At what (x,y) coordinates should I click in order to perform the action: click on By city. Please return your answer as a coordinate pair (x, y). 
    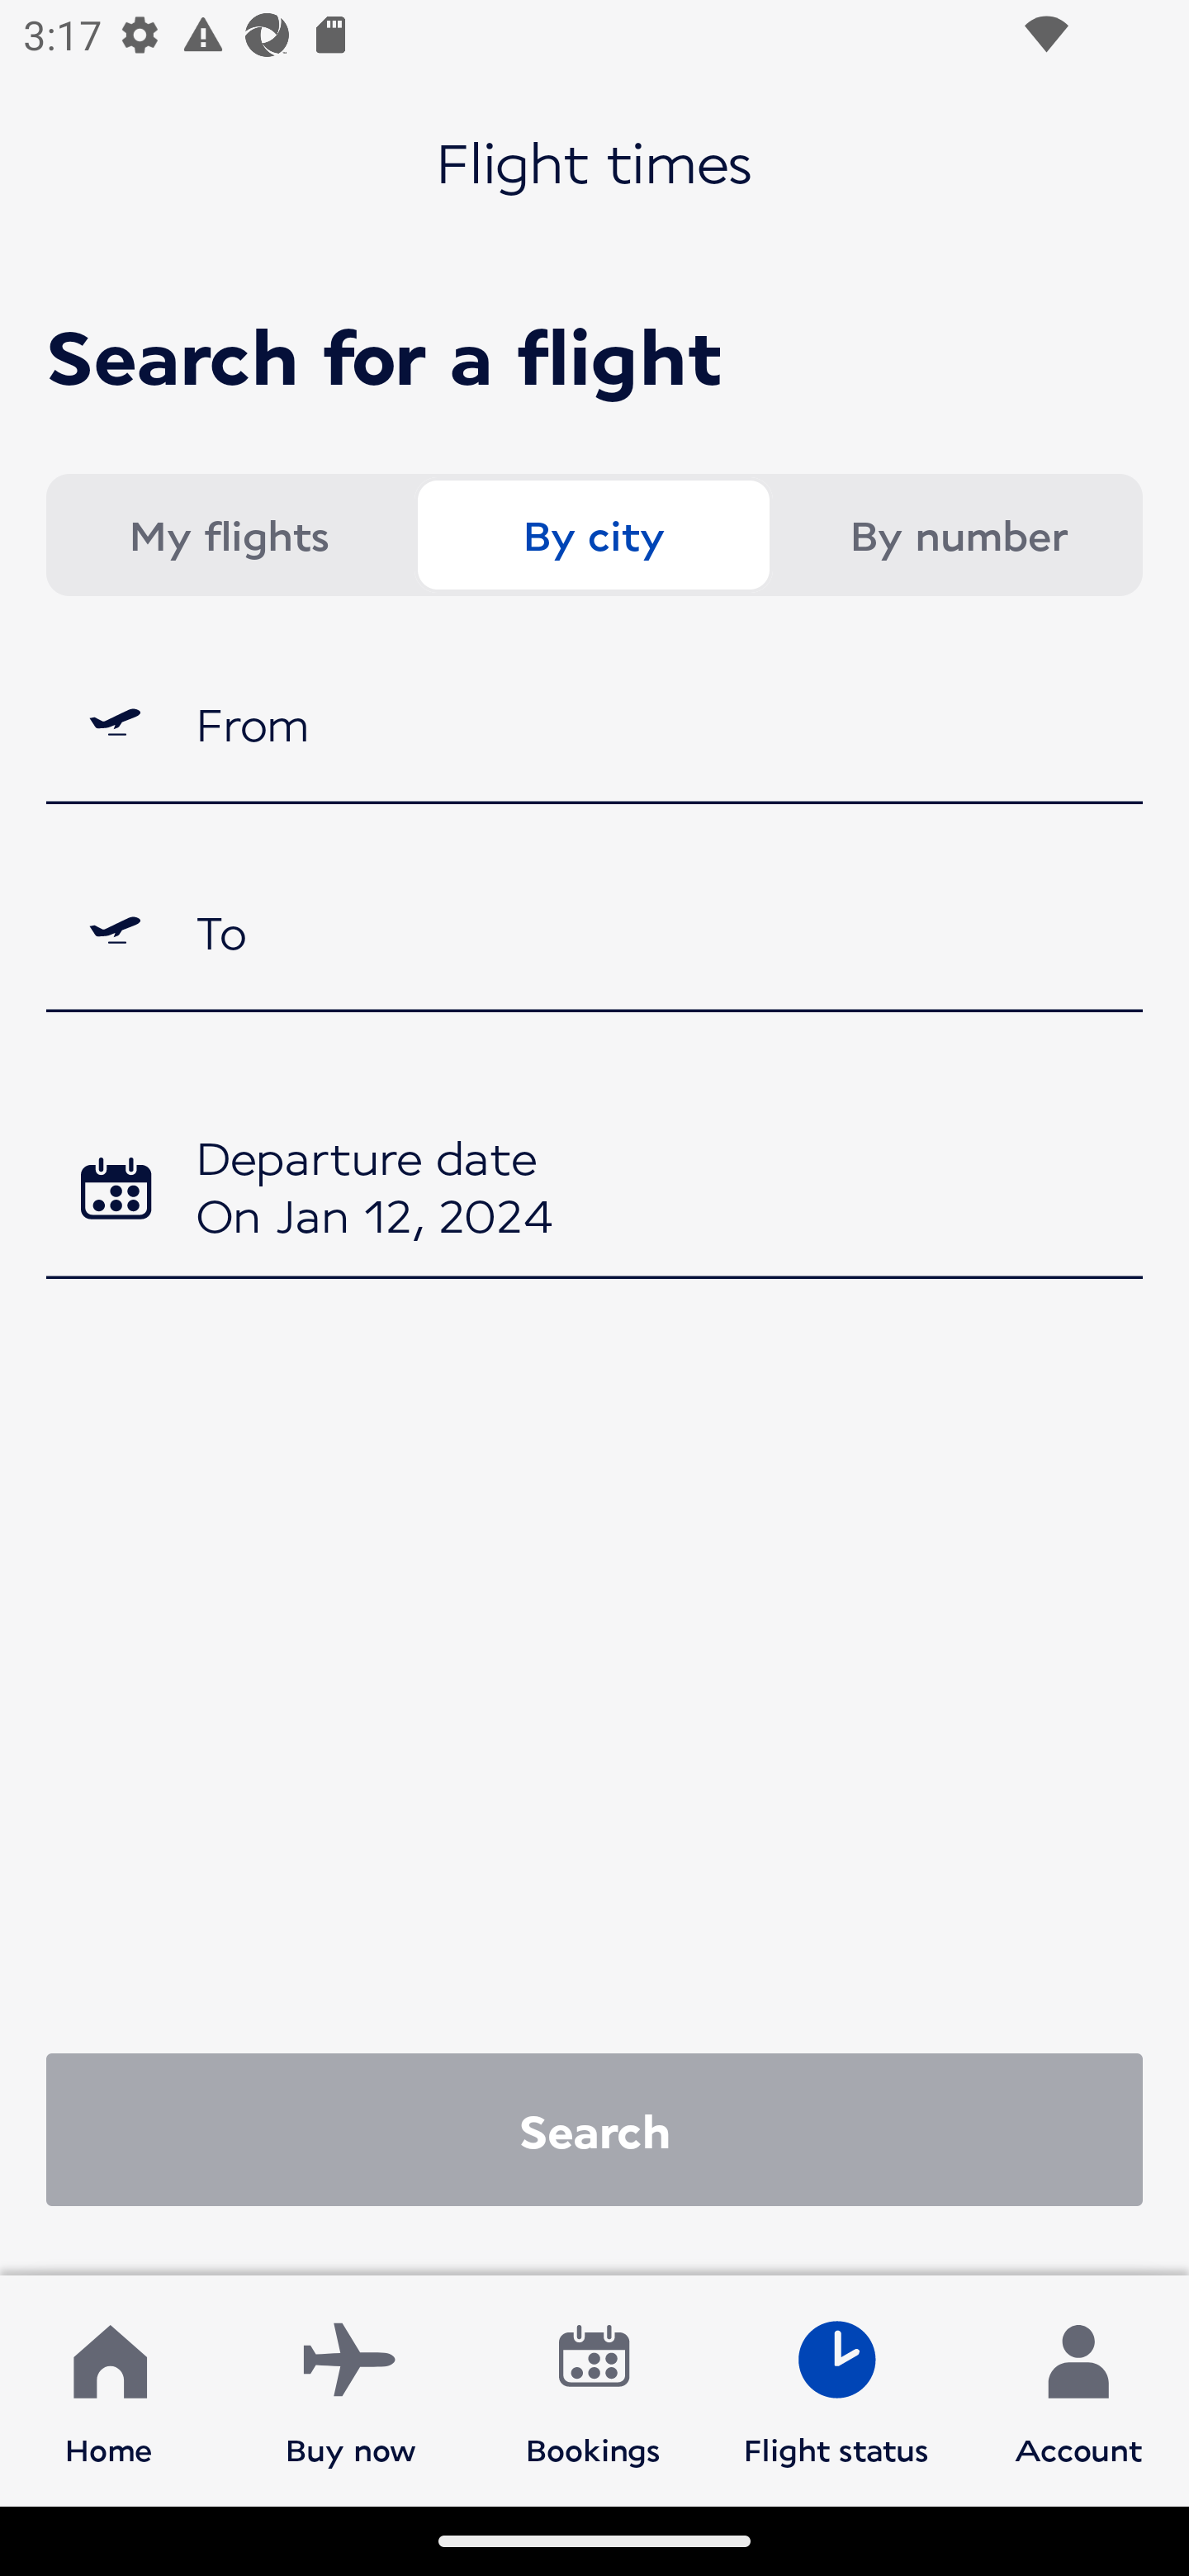
    Looking at the image, I should click on (593, 535).